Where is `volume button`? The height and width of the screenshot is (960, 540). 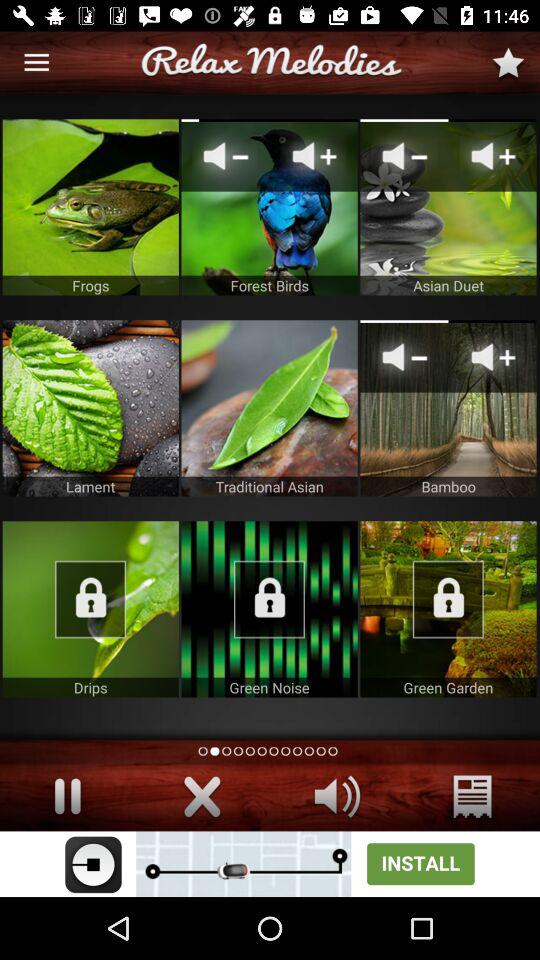 volume button is located at coordinates (338, 796).